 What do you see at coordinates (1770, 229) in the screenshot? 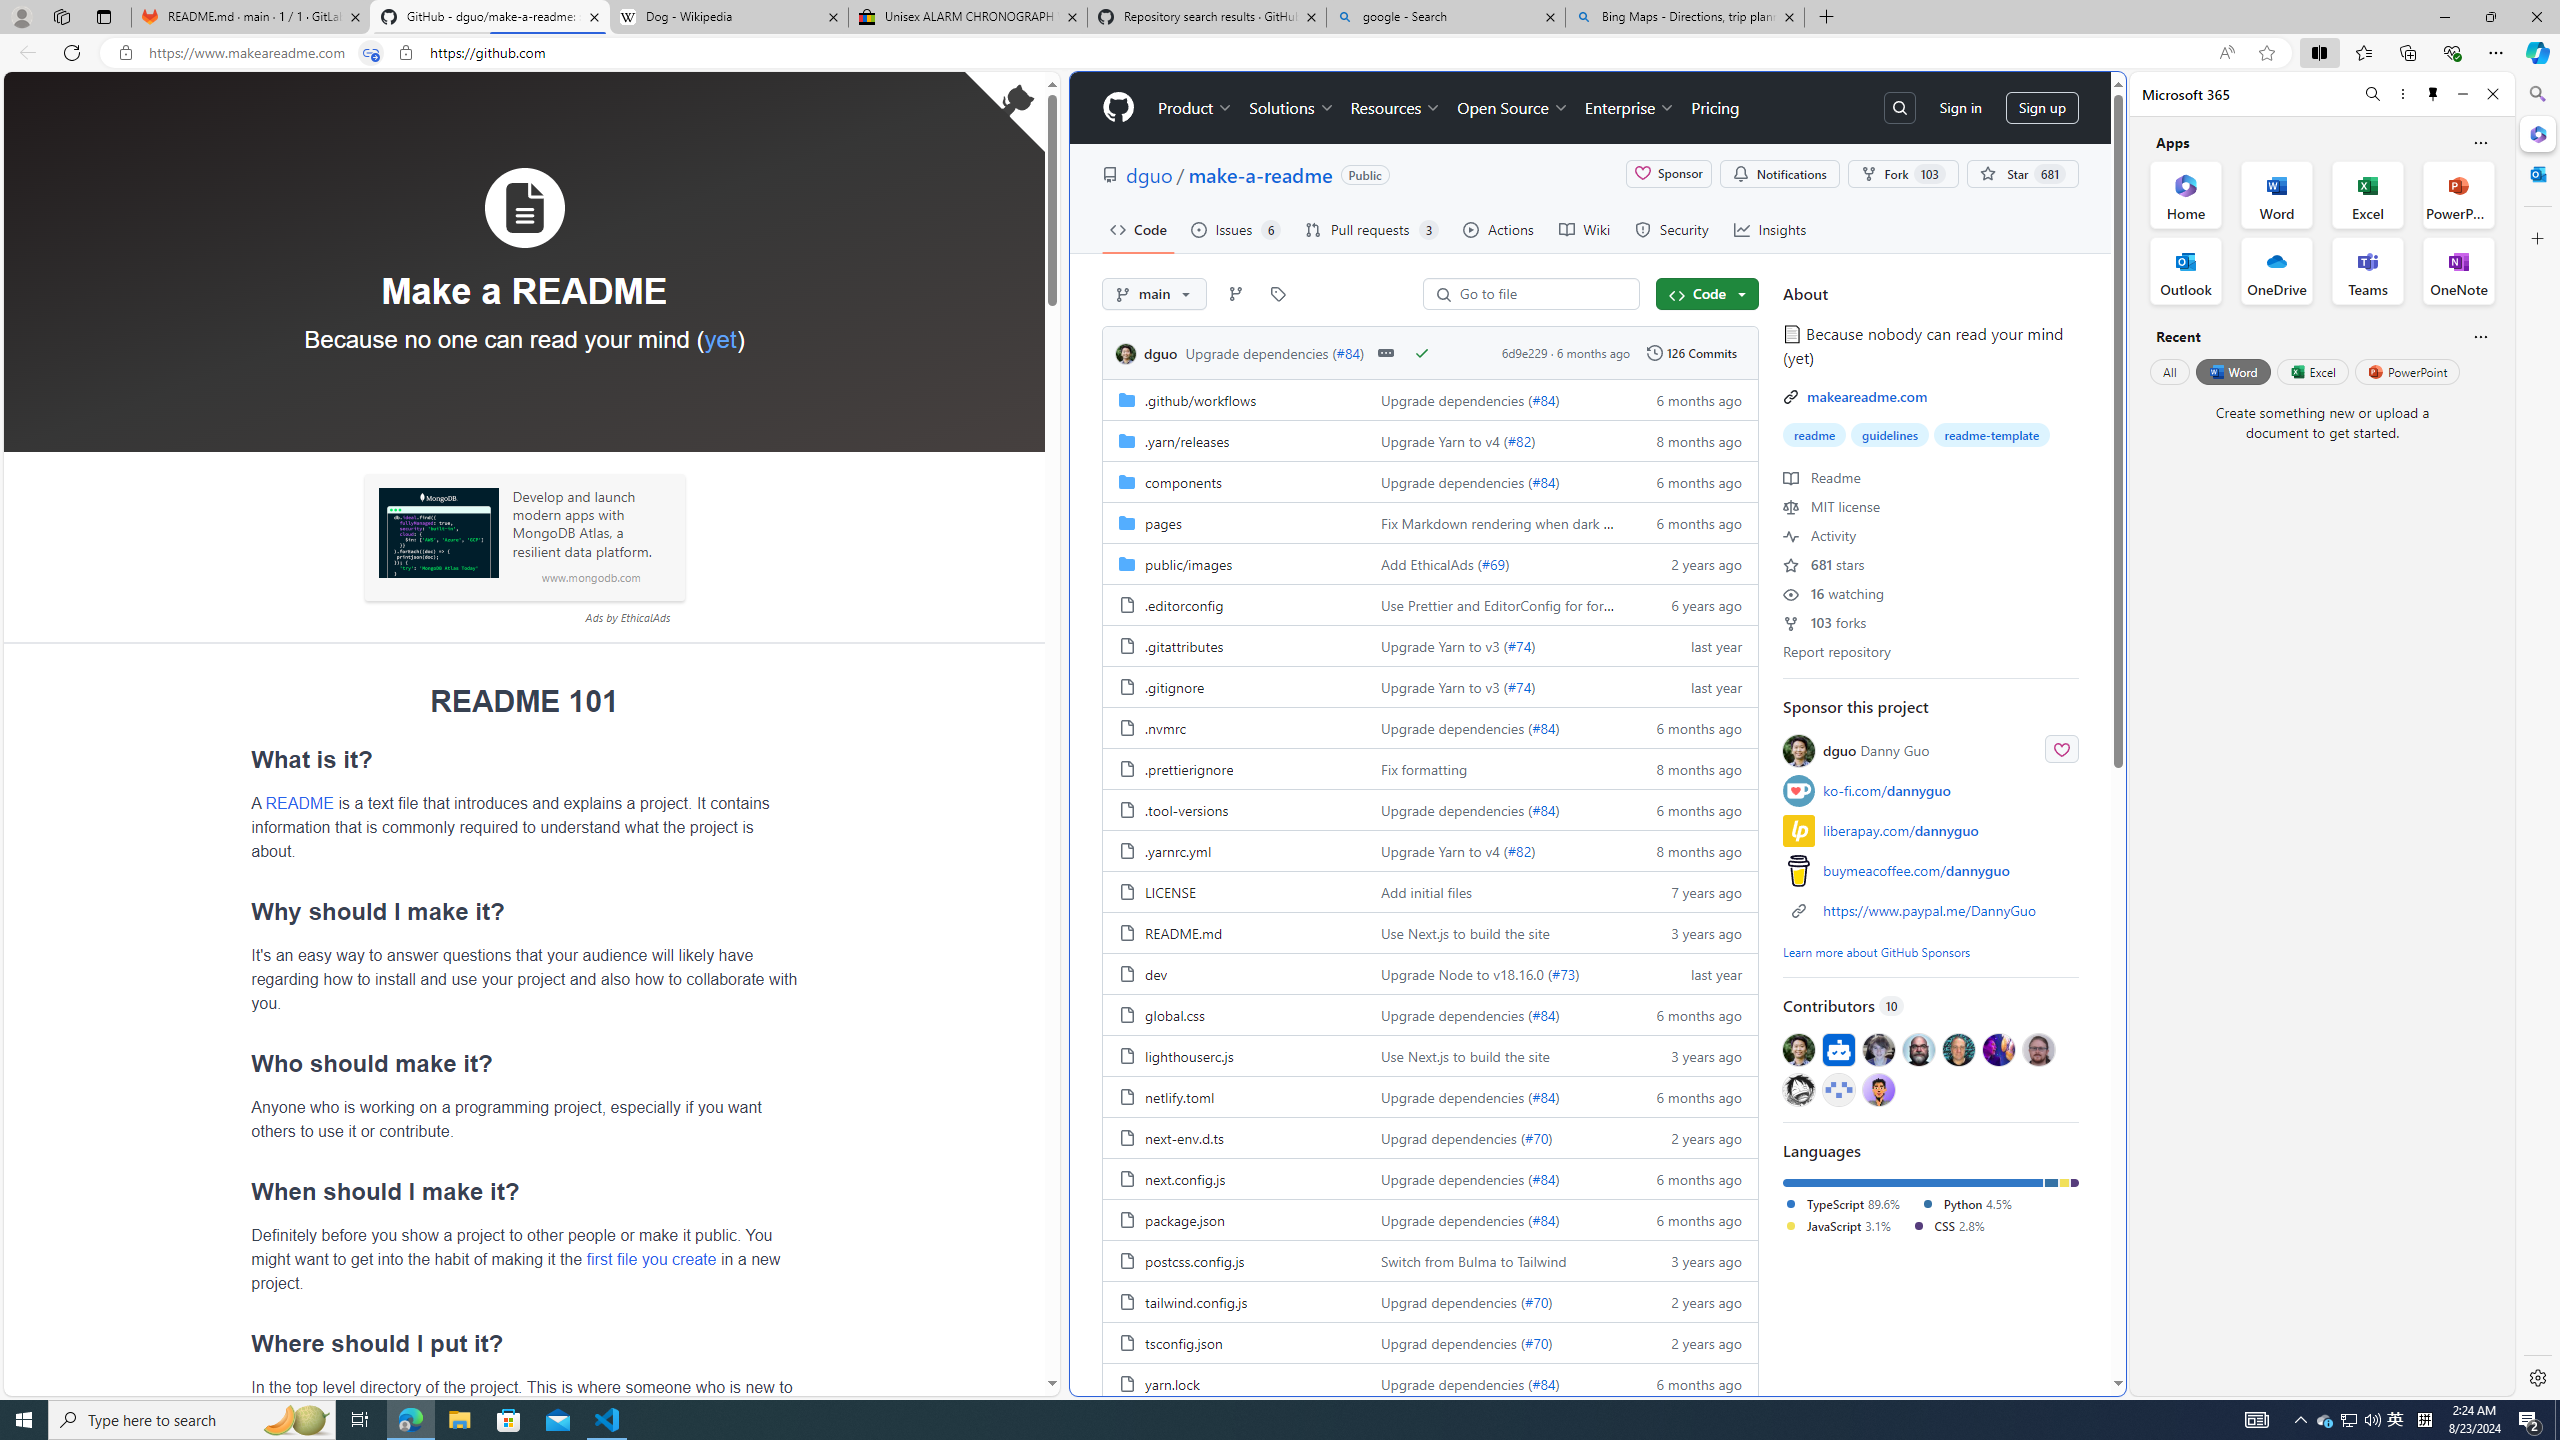
I see `Insights` at bounding box center [1770, 229].